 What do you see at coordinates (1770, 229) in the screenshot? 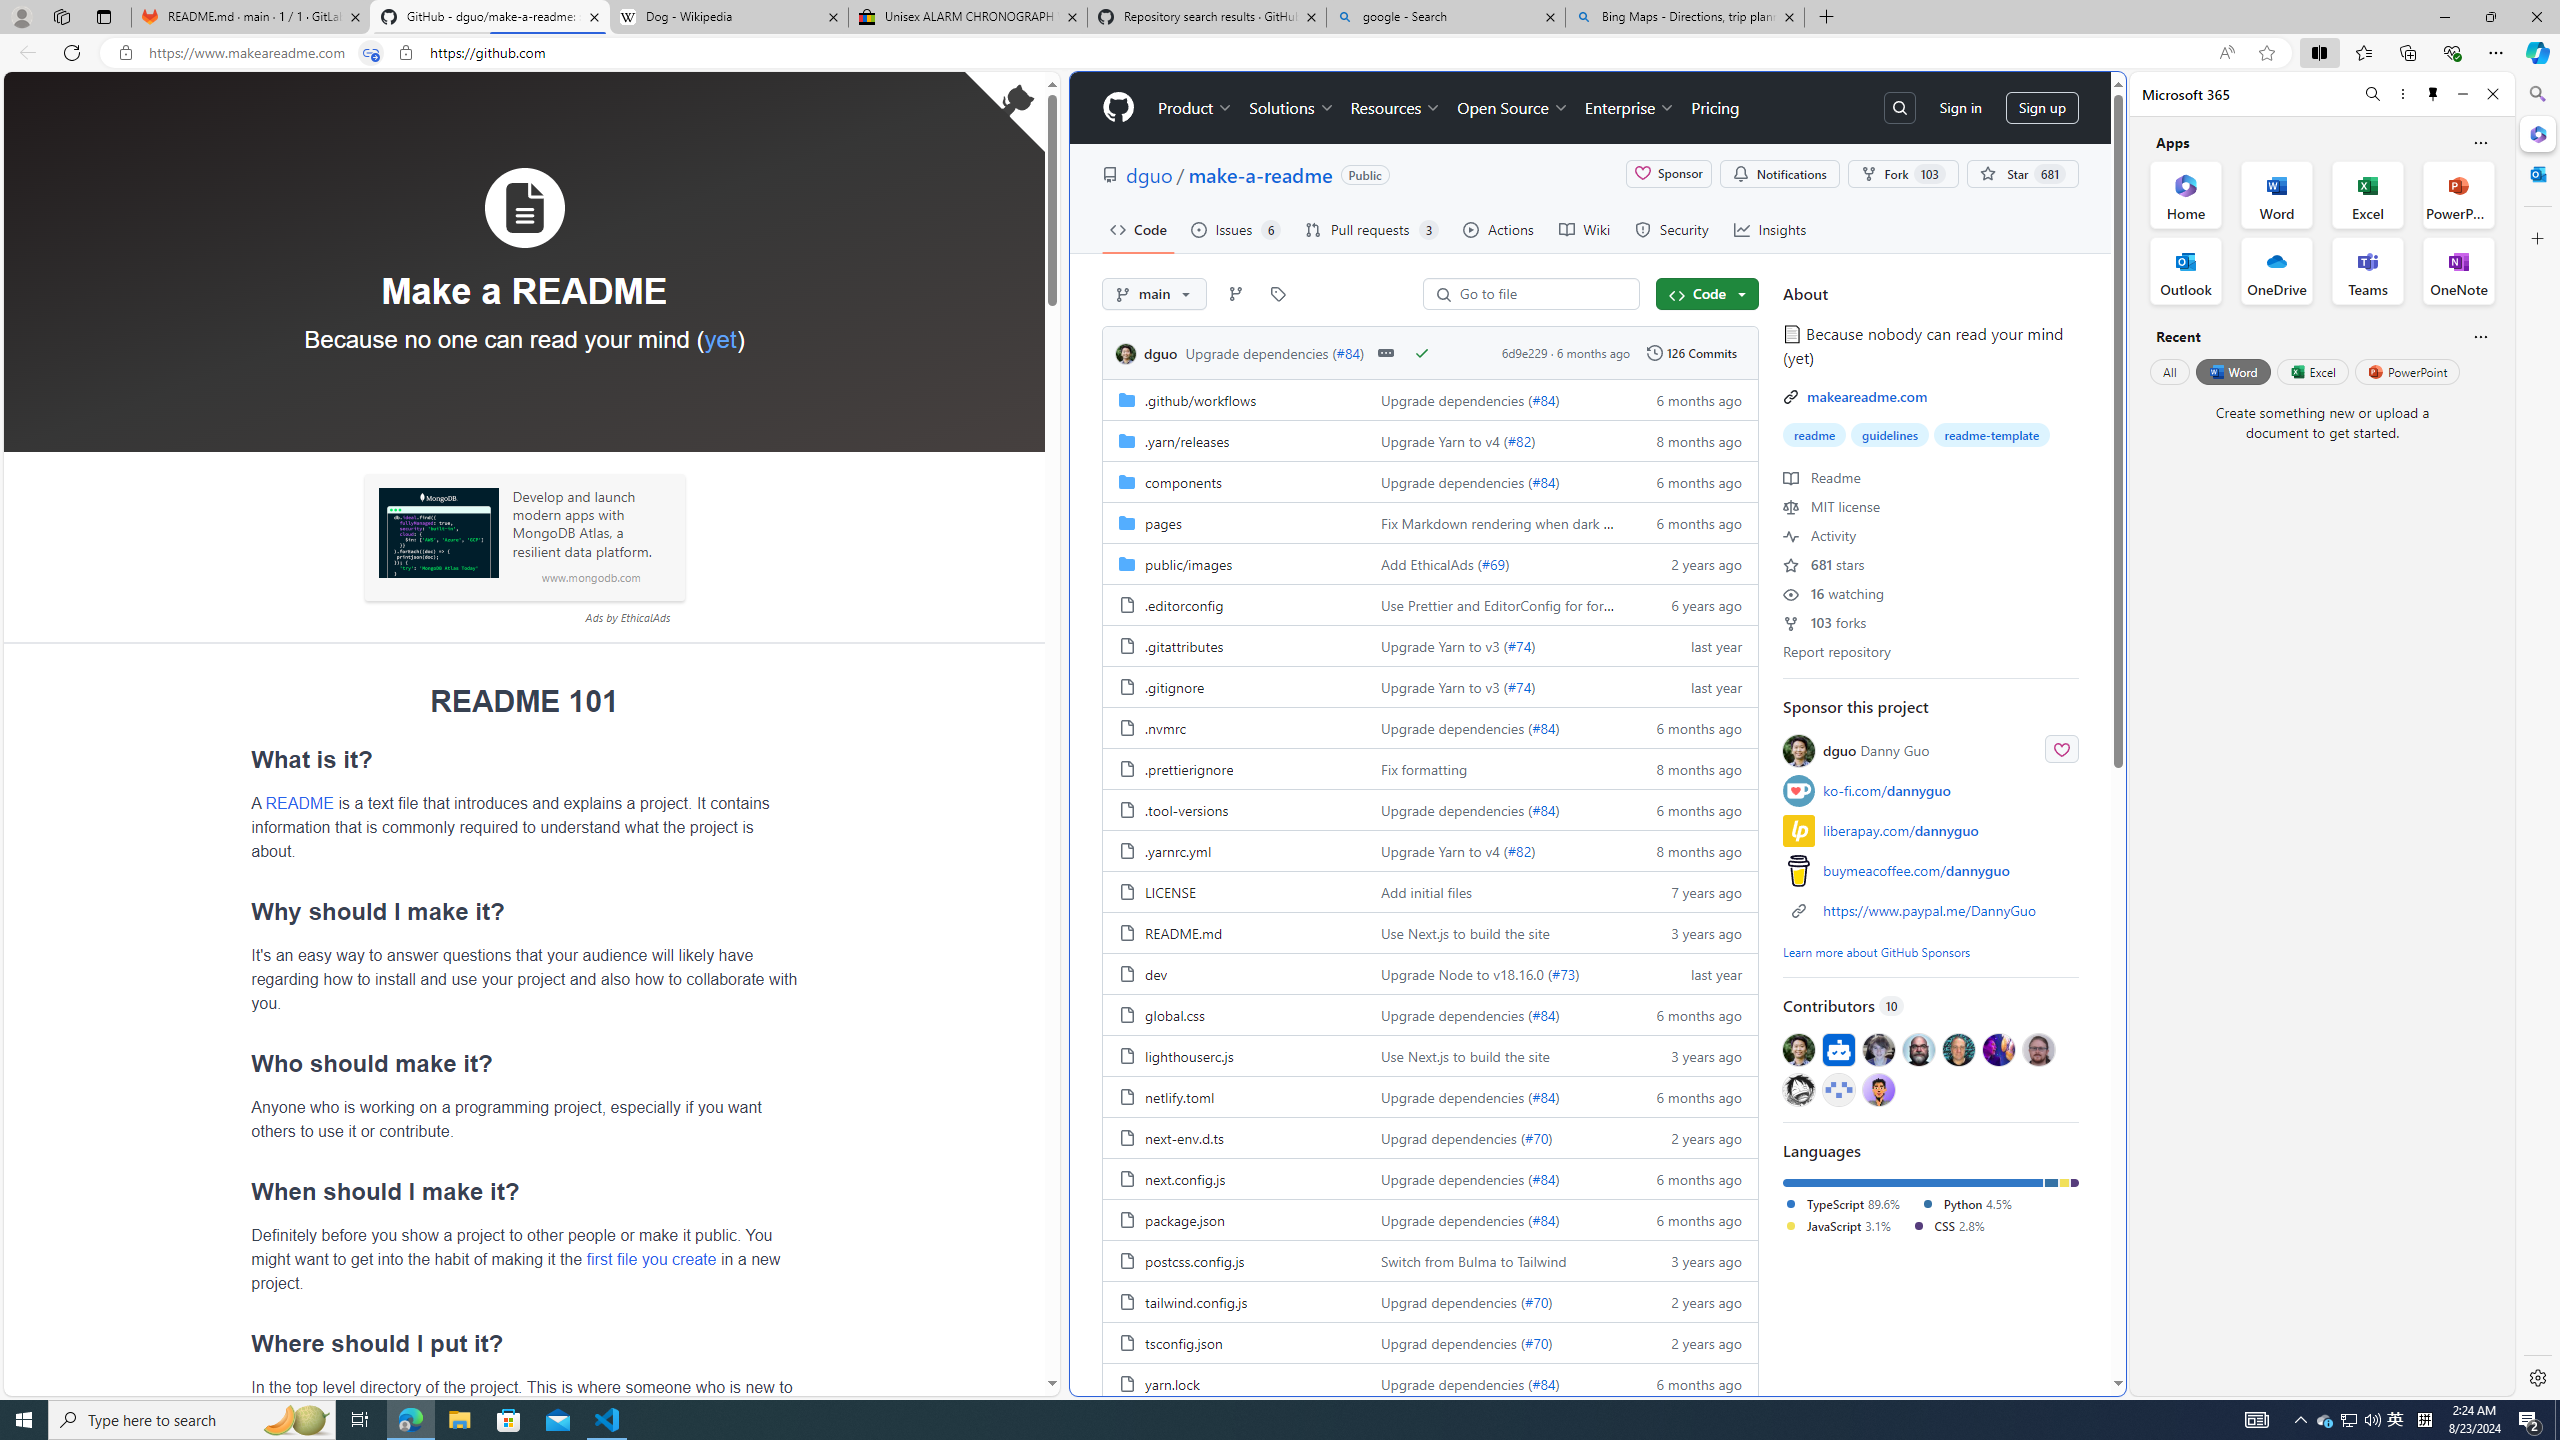
I see `Insights` at bounding box center [1770, 229].